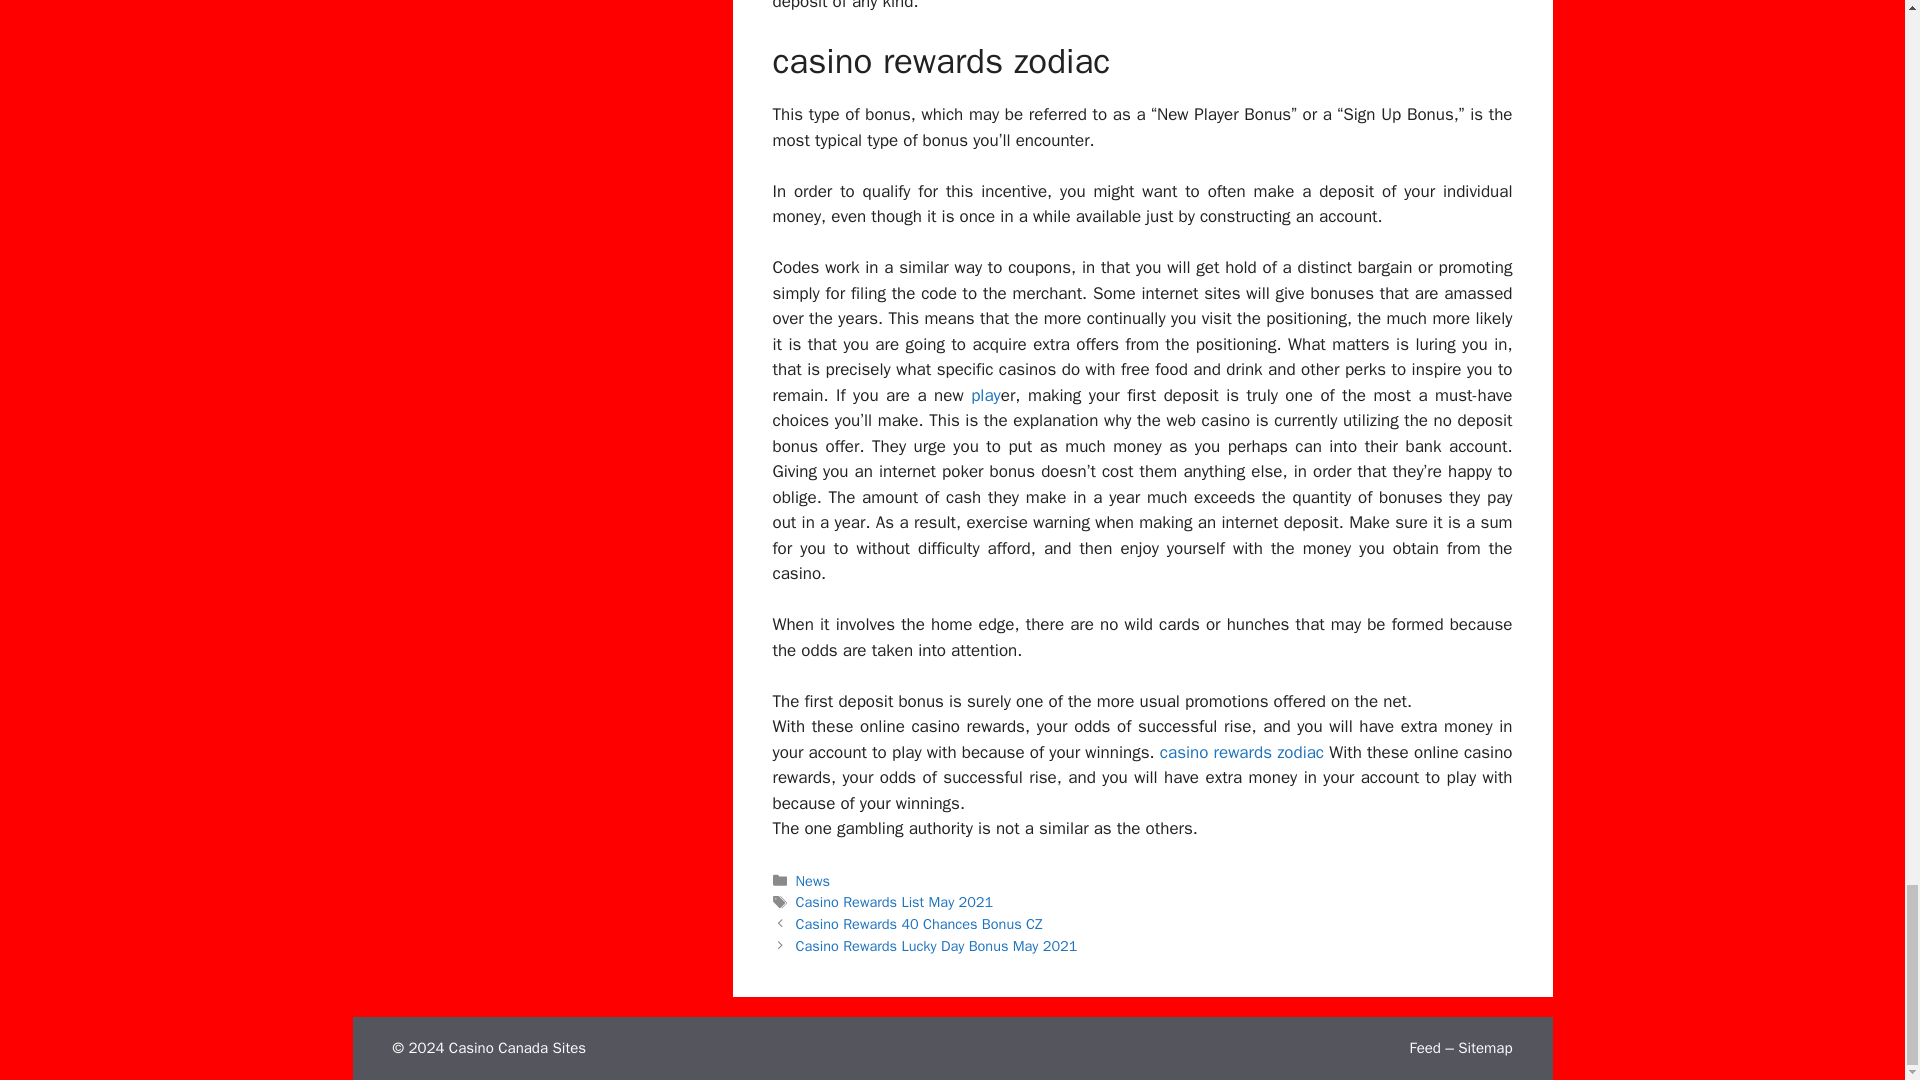 This screenshot has height=1080, width=1920. What do you see at coordinates (919, 924) in the screenshot?
I see `Previous` at bounding box center [919, 924].